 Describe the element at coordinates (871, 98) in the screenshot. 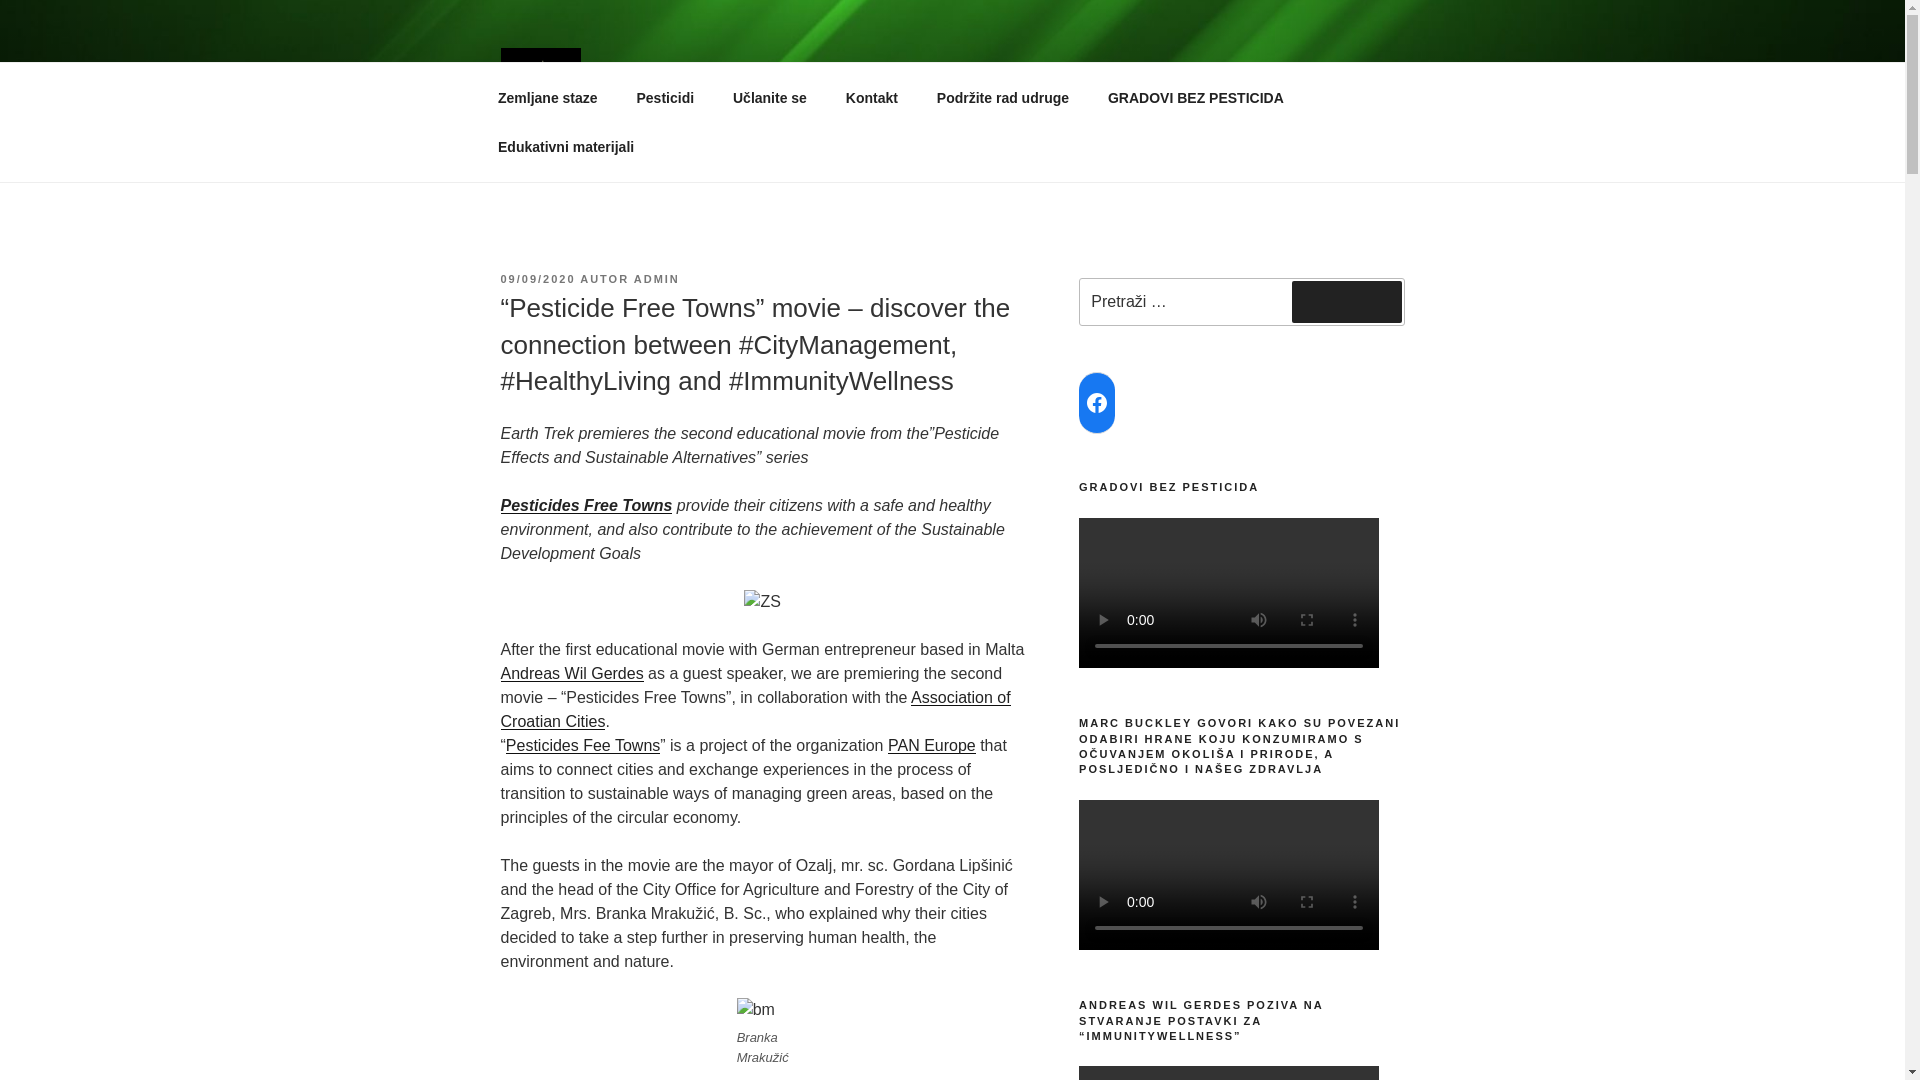

I see `Kontakt` at that location.